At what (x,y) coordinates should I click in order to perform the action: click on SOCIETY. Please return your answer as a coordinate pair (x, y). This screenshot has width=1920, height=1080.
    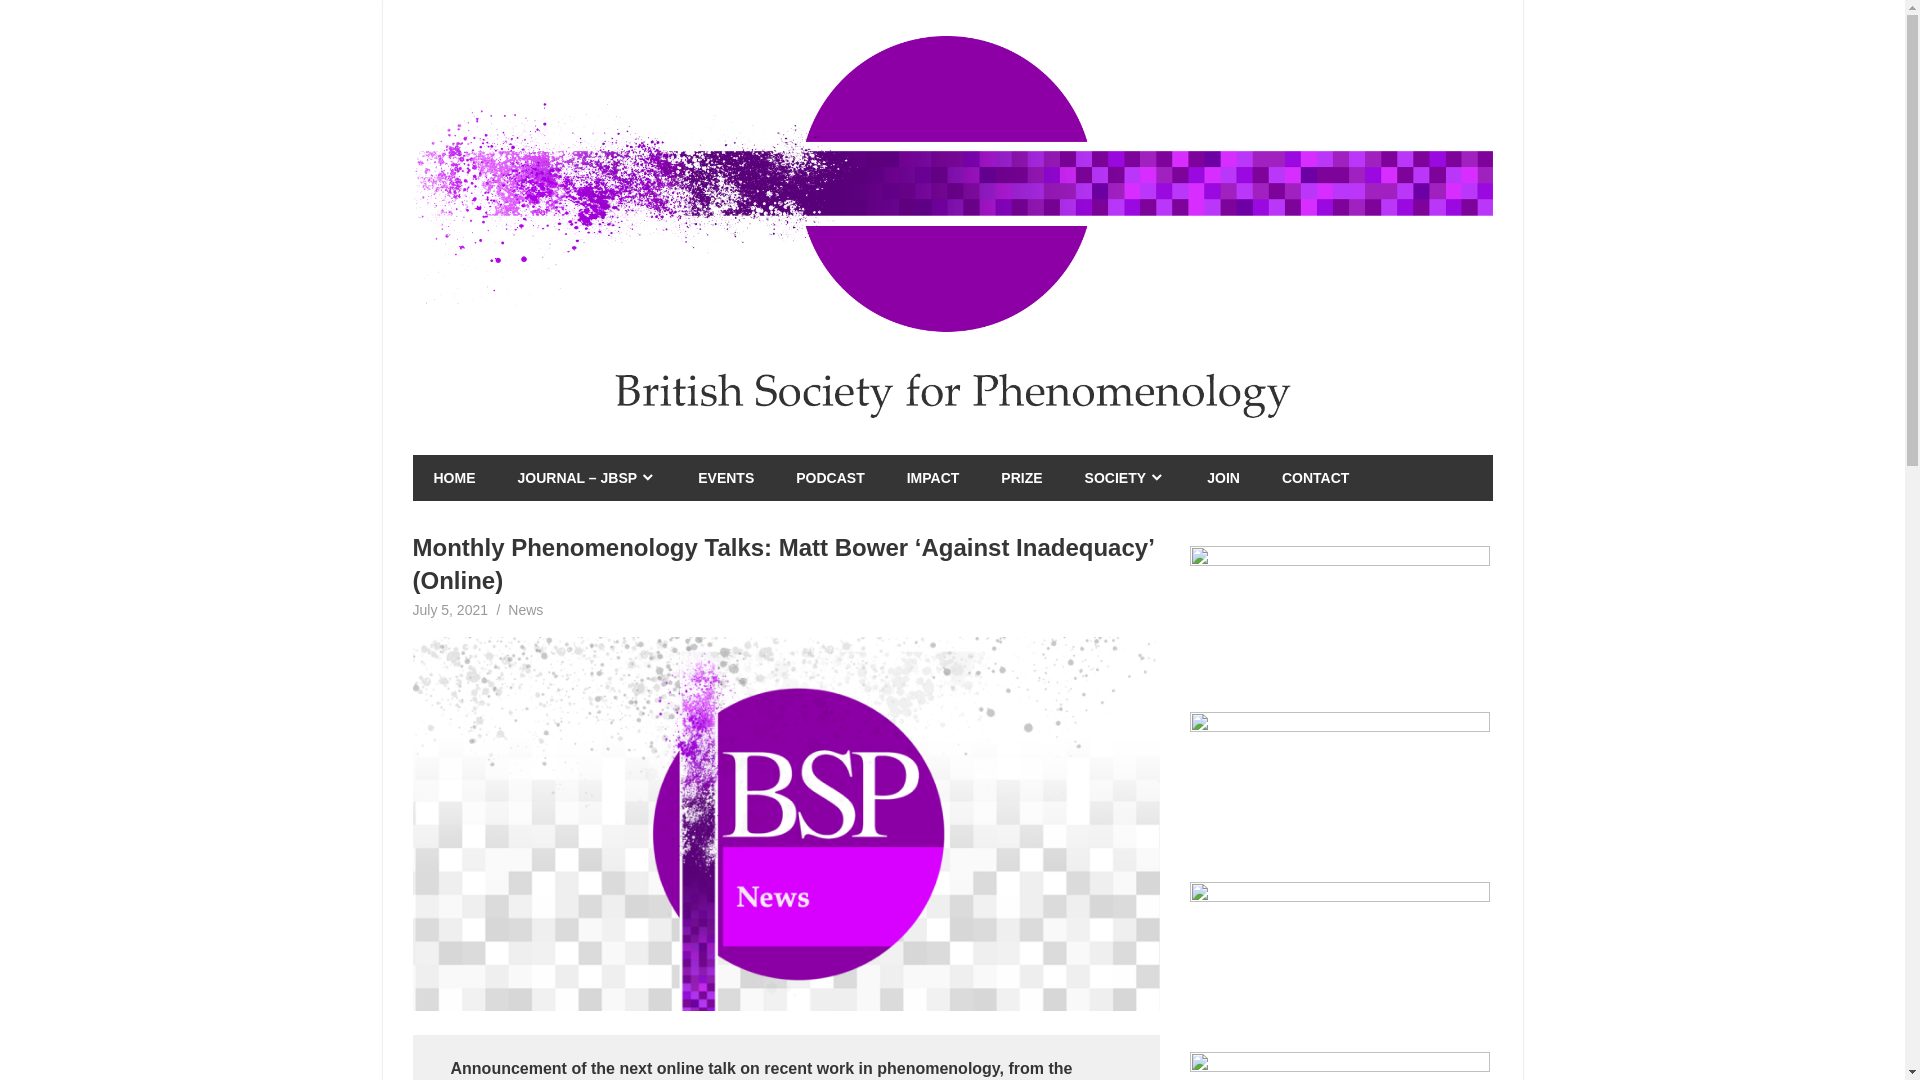
    Looking at the image, I should click on (1124, 478).